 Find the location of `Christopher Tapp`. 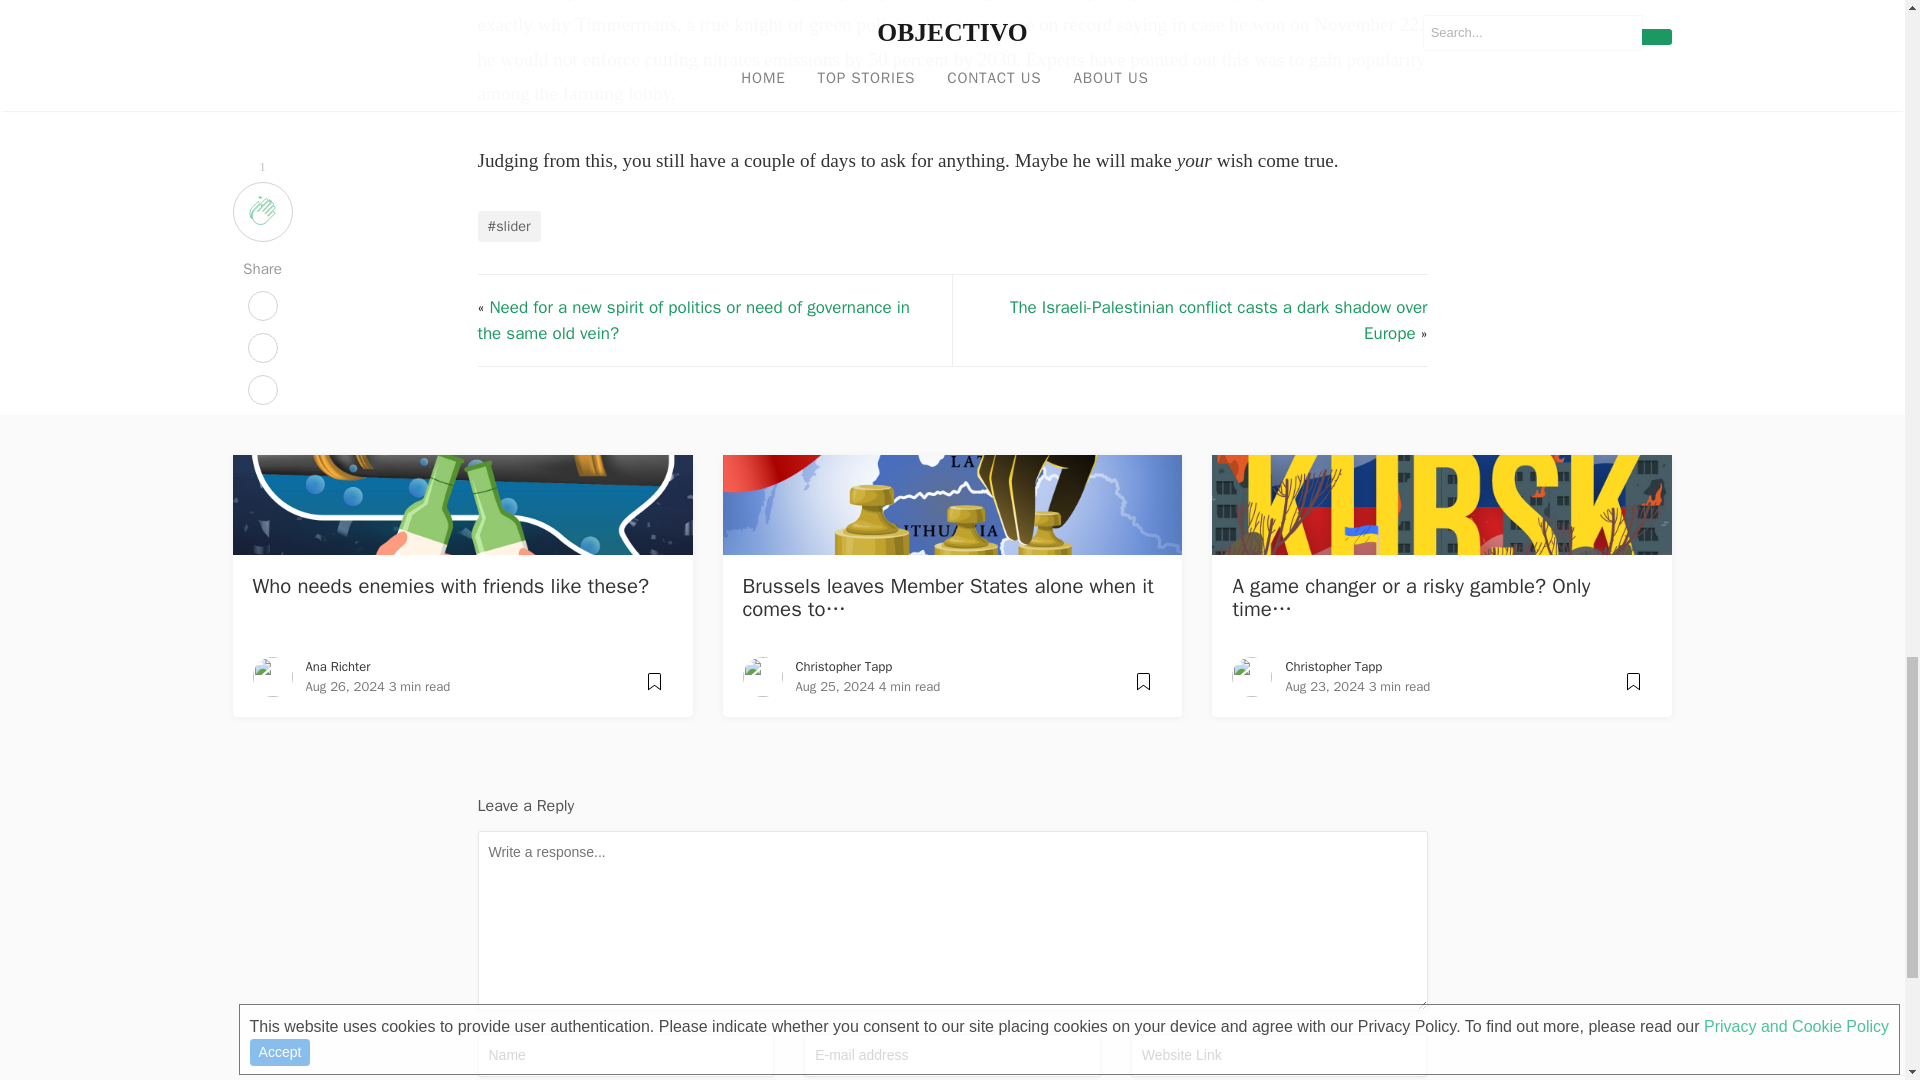

Christopher Tapp is located at coordinates (1333, 666).